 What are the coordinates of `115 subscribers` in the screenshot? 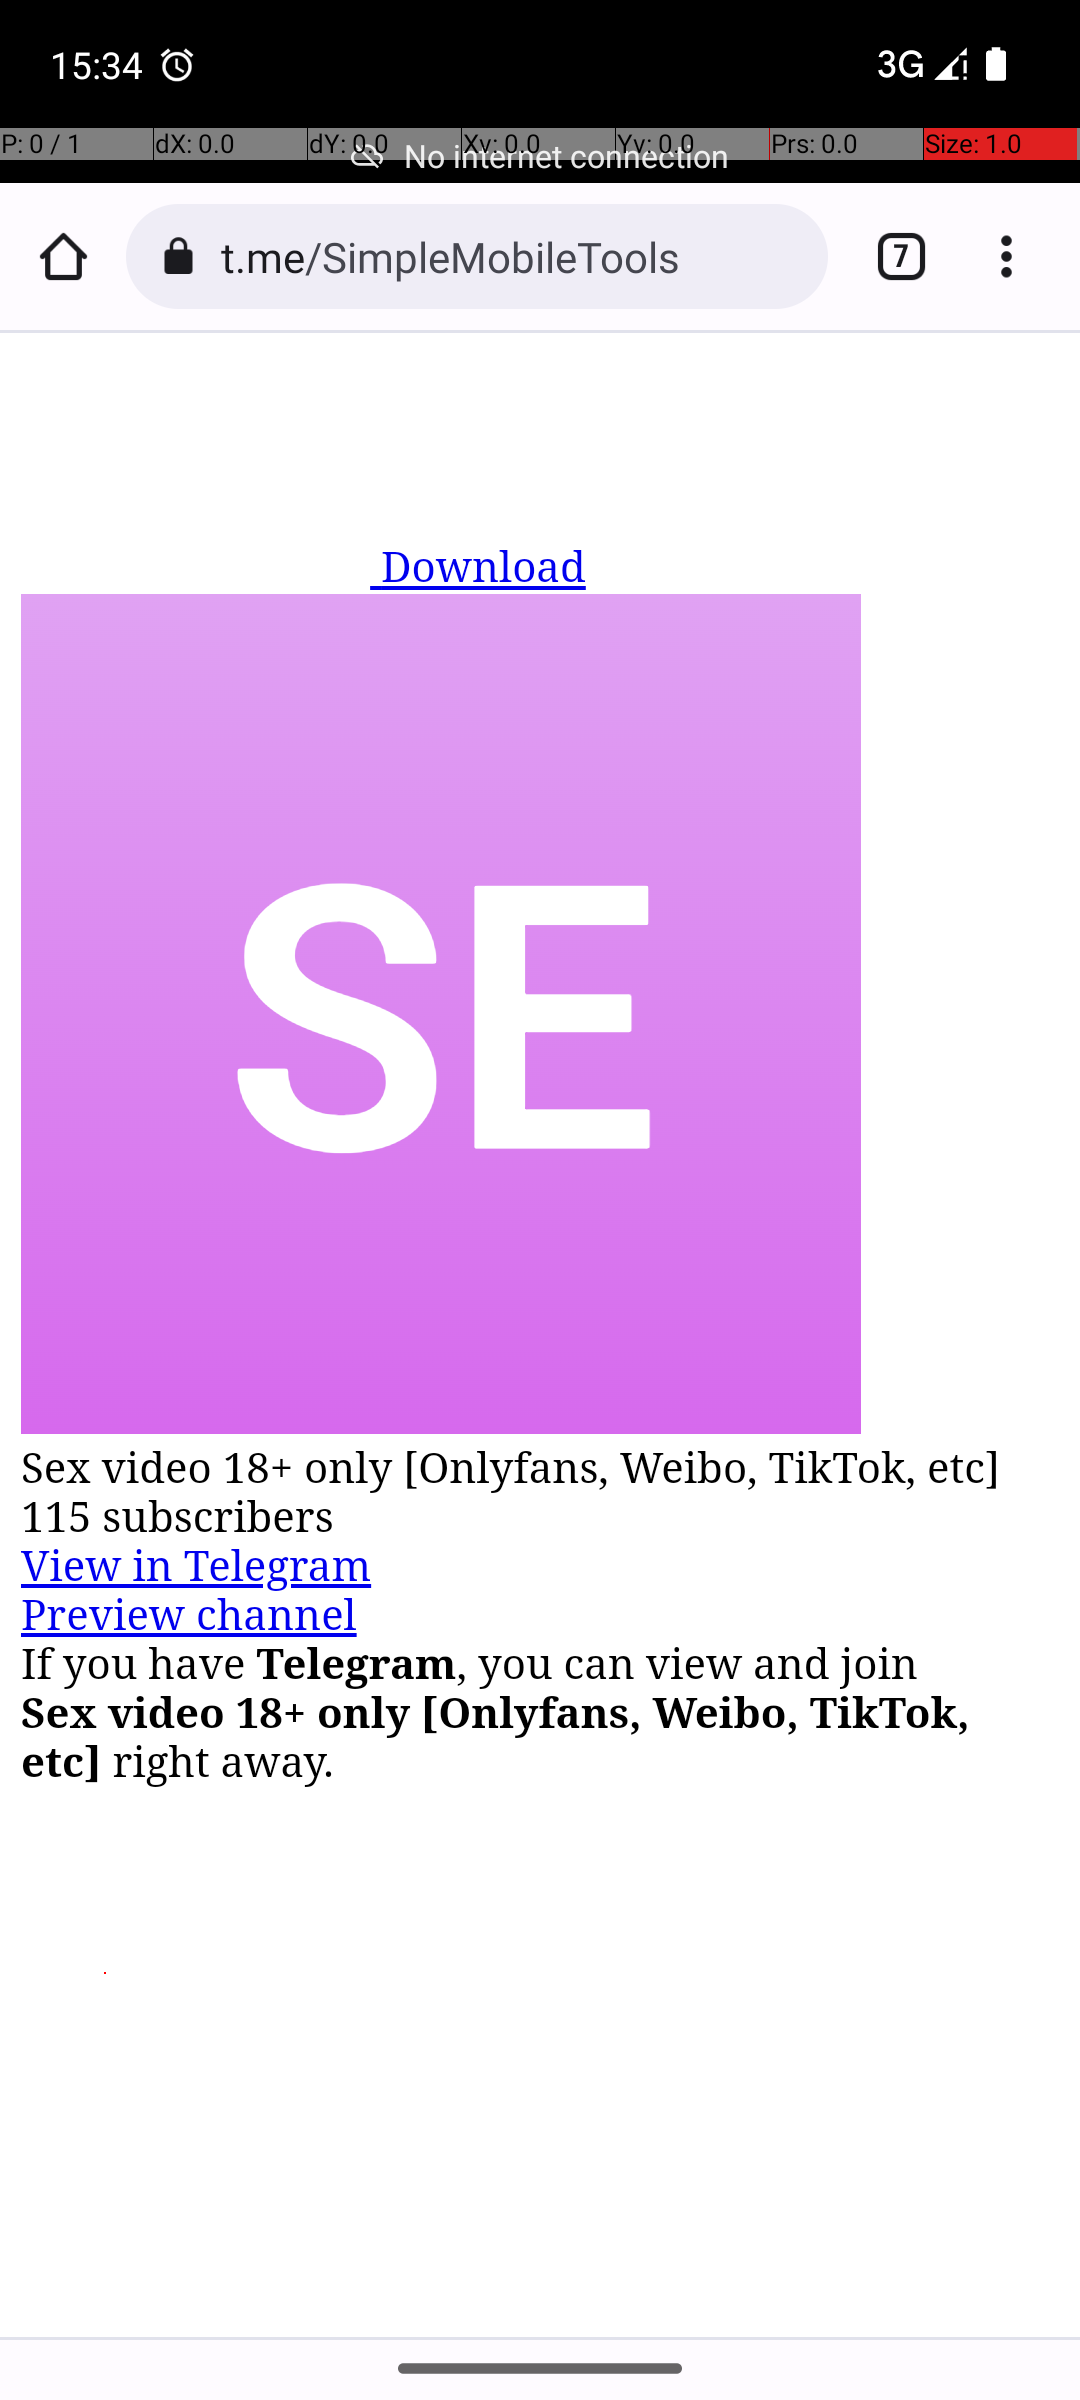 It's located at (542, 1518).